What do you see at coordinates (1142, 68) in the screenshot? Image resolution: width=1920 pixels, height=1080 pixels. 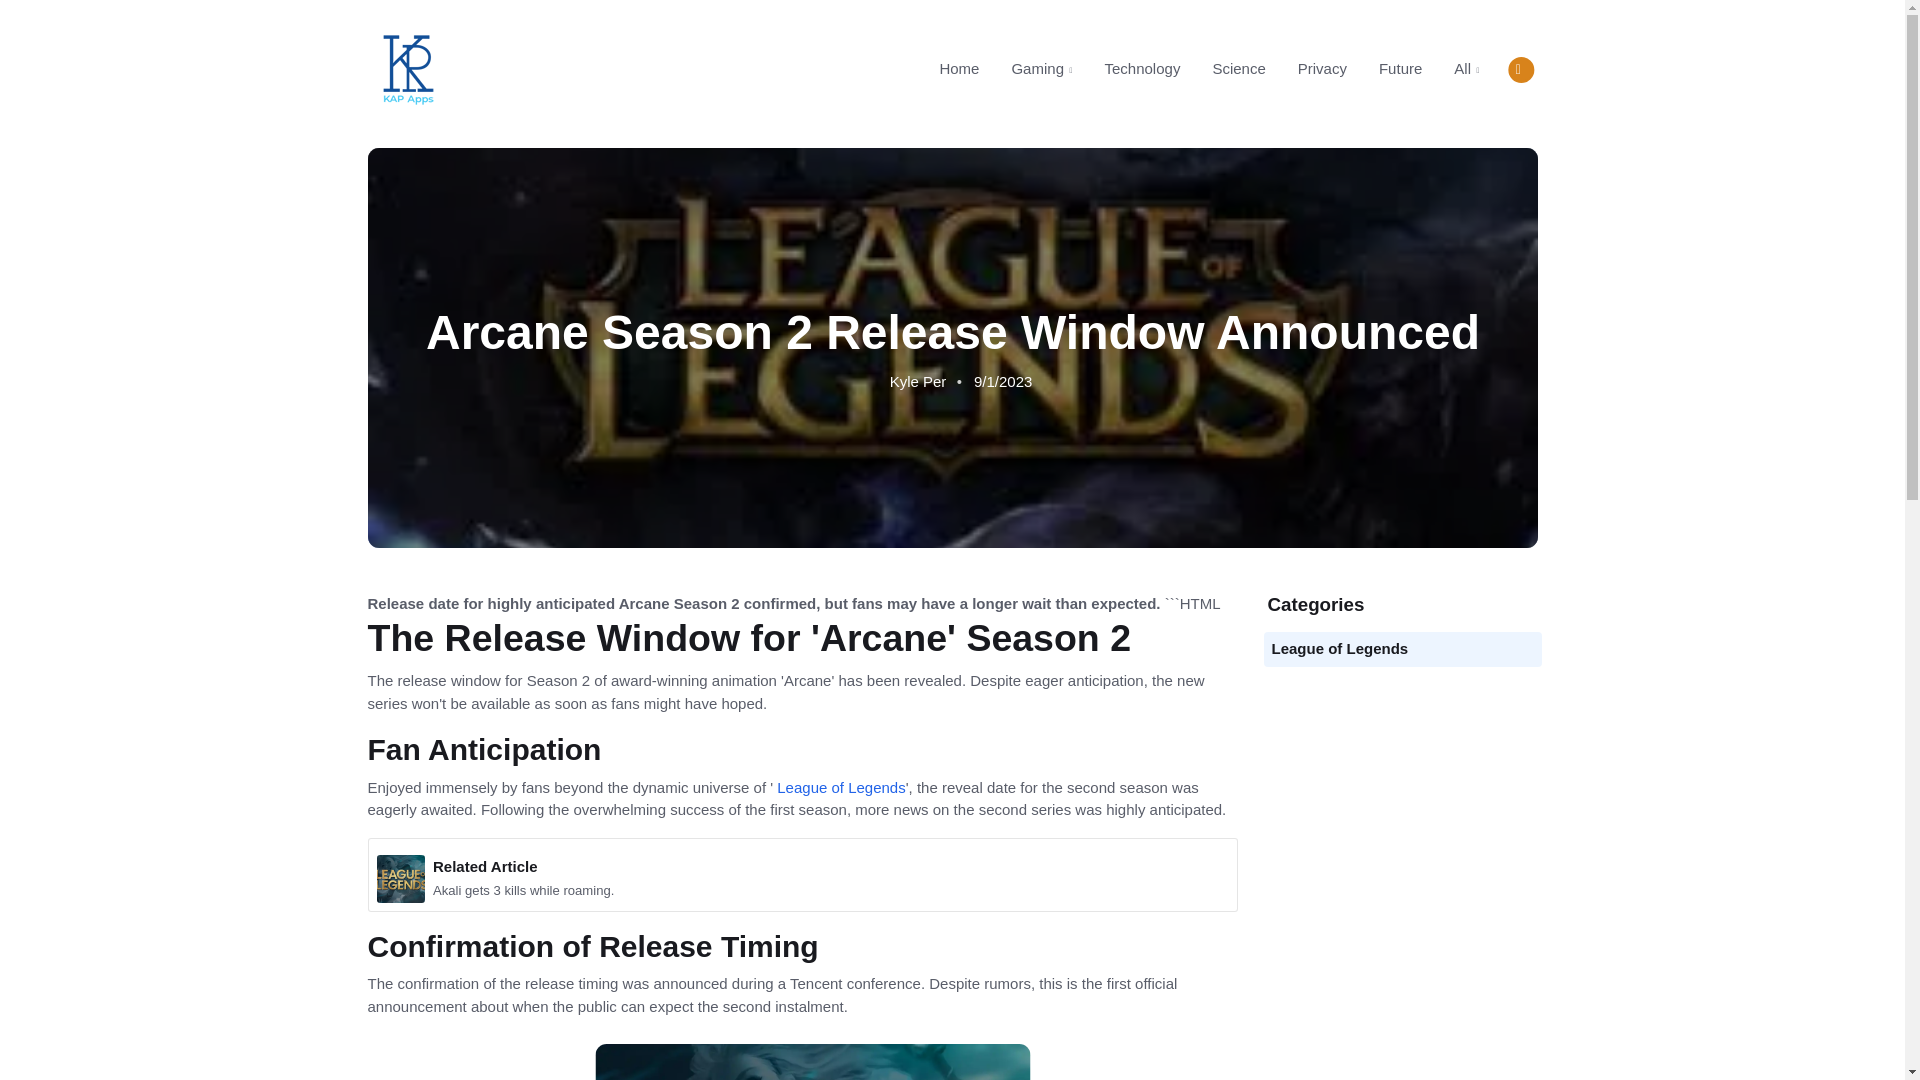 I see `Technology` at bounding box center [1142, 68].